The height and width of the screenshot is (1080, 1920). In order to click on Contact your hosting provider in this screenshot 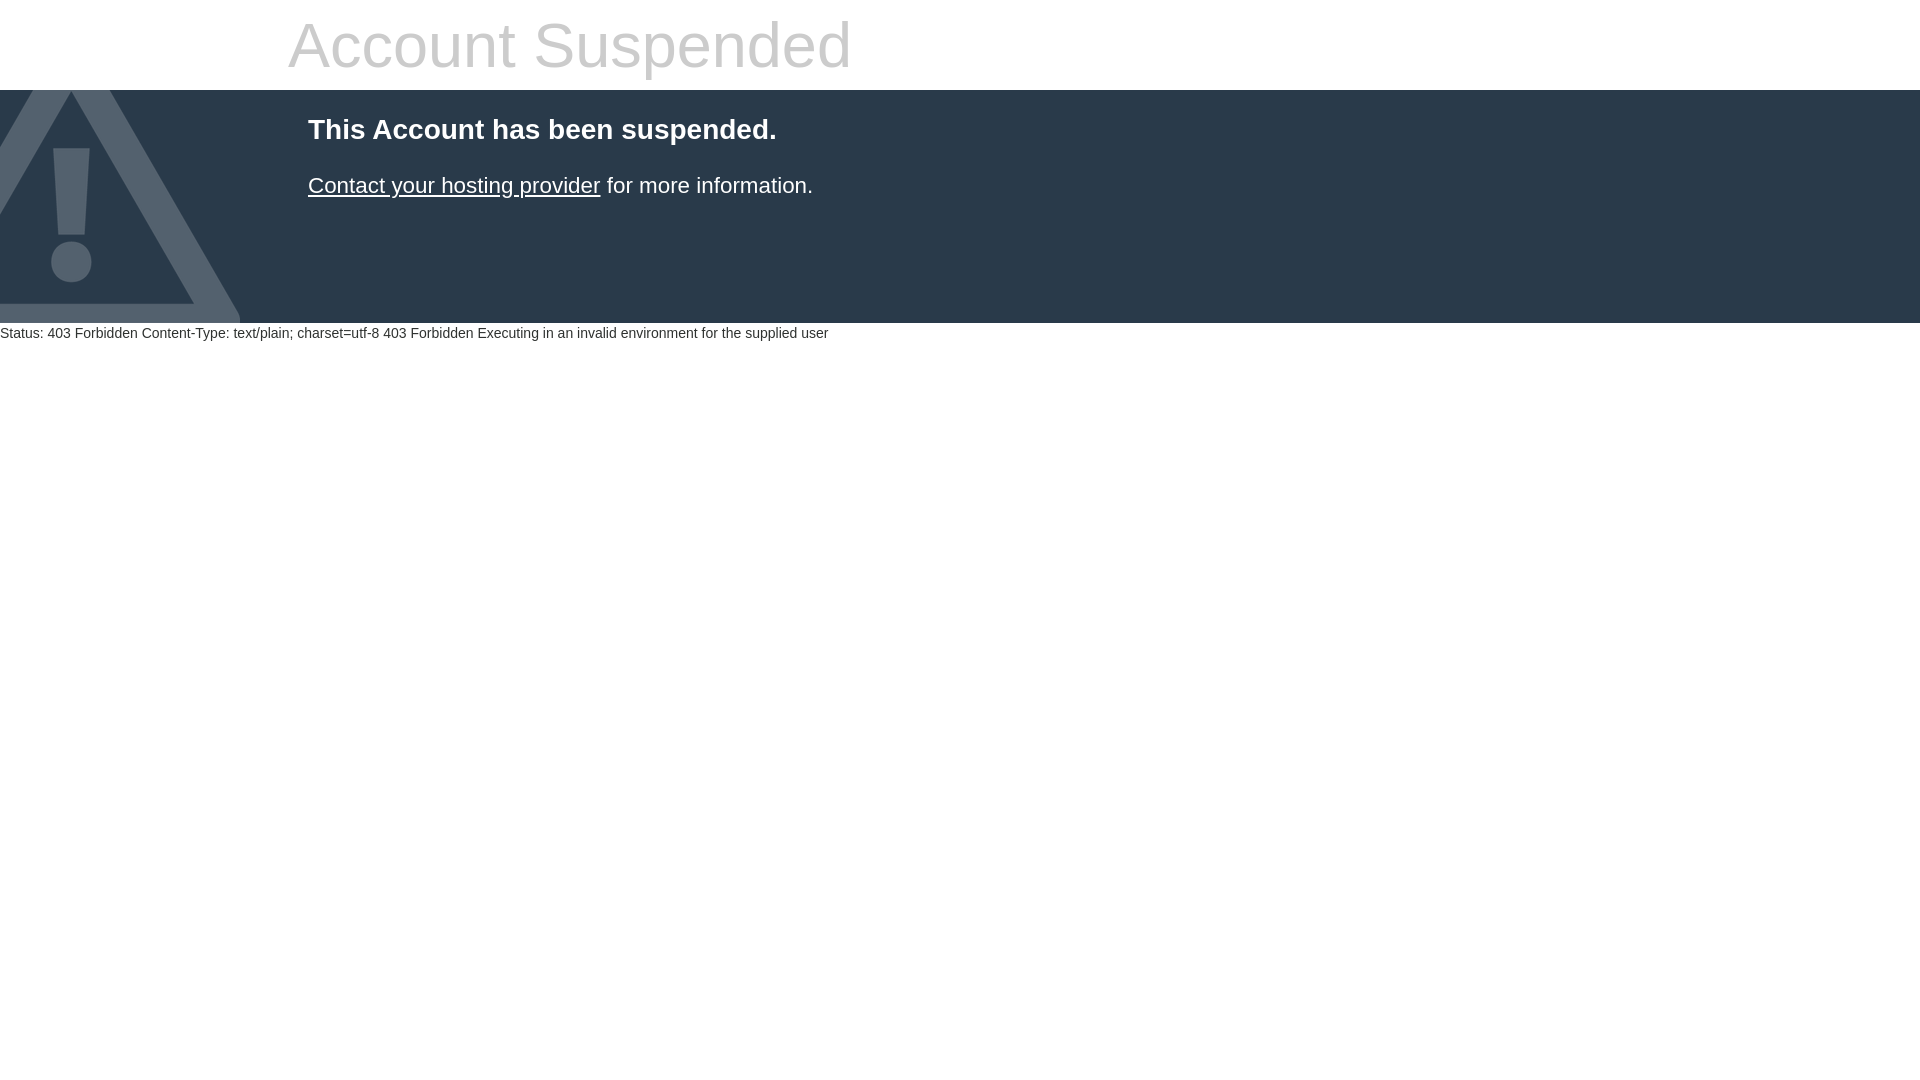, I will do `click(454, 186)`.